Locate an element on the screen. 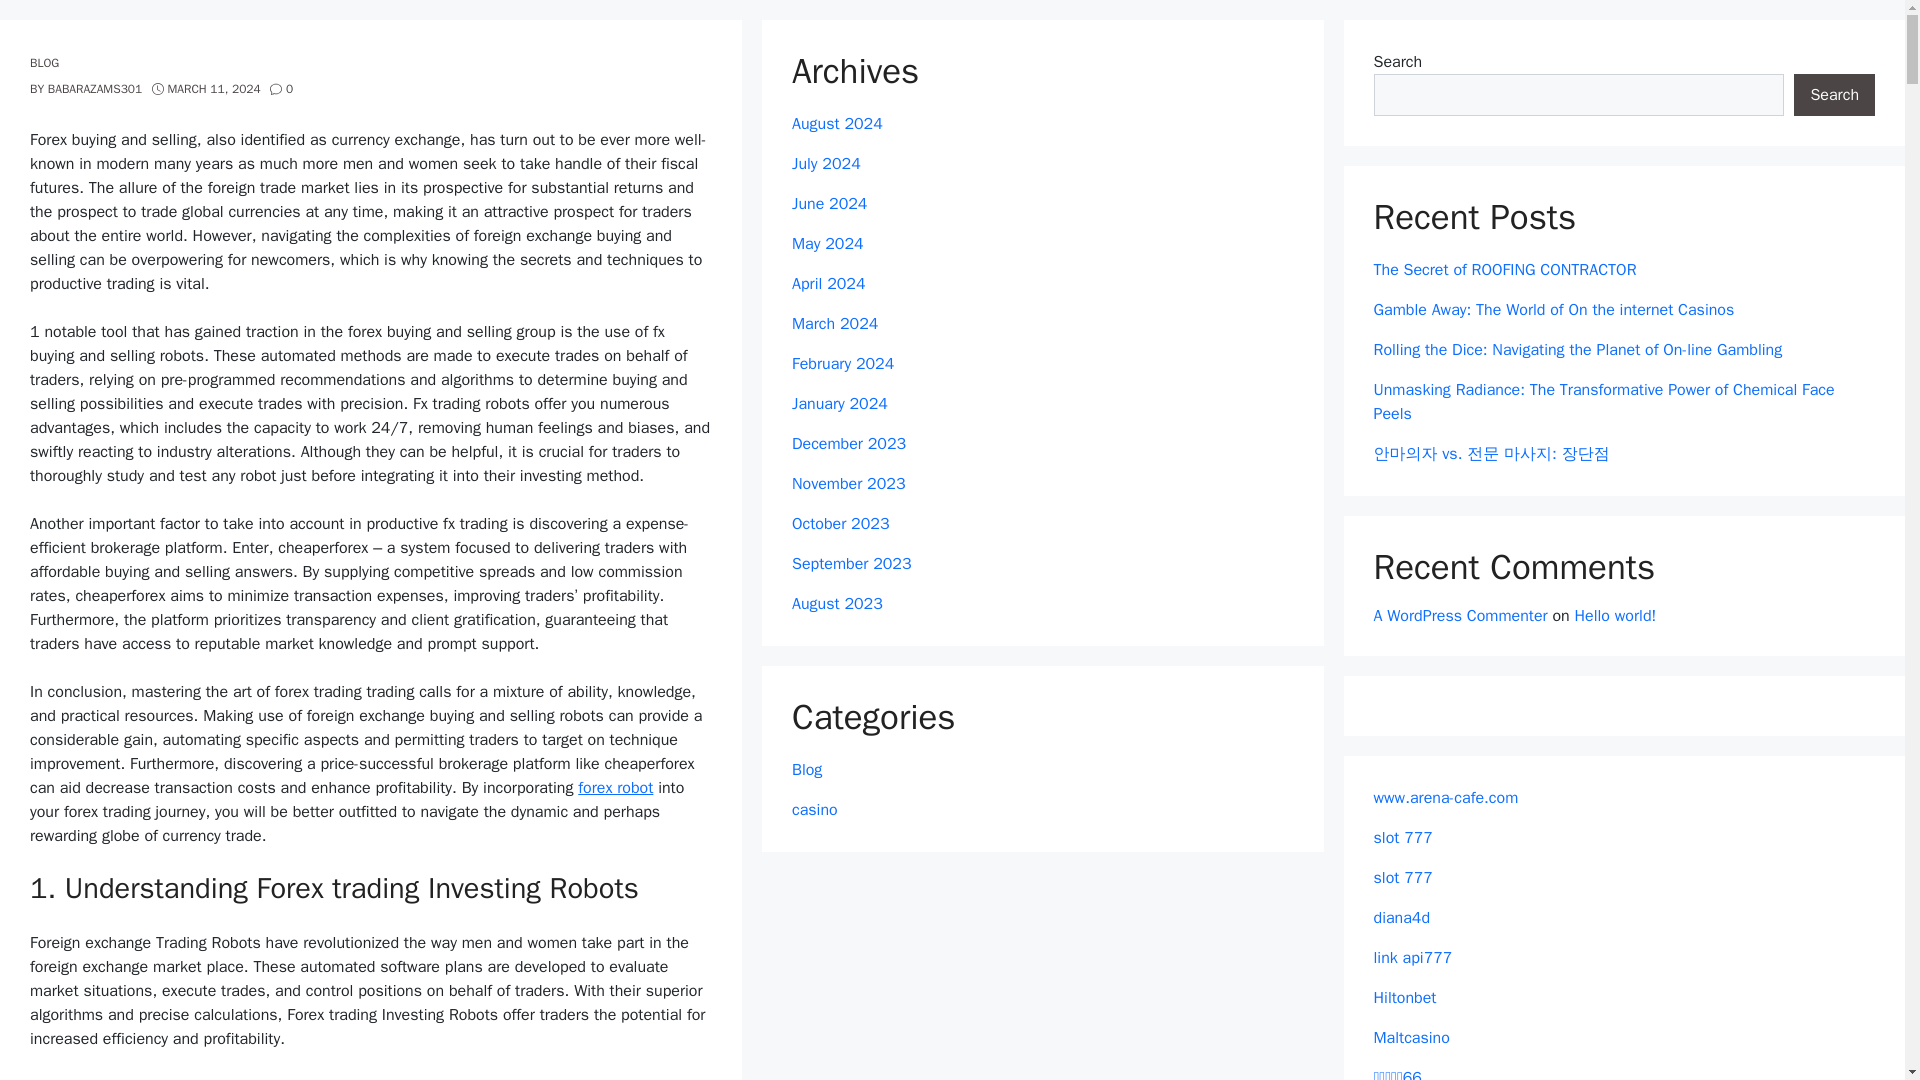 The image size is (1920, 1080). August 2024 is located at coordinates (837, 124).